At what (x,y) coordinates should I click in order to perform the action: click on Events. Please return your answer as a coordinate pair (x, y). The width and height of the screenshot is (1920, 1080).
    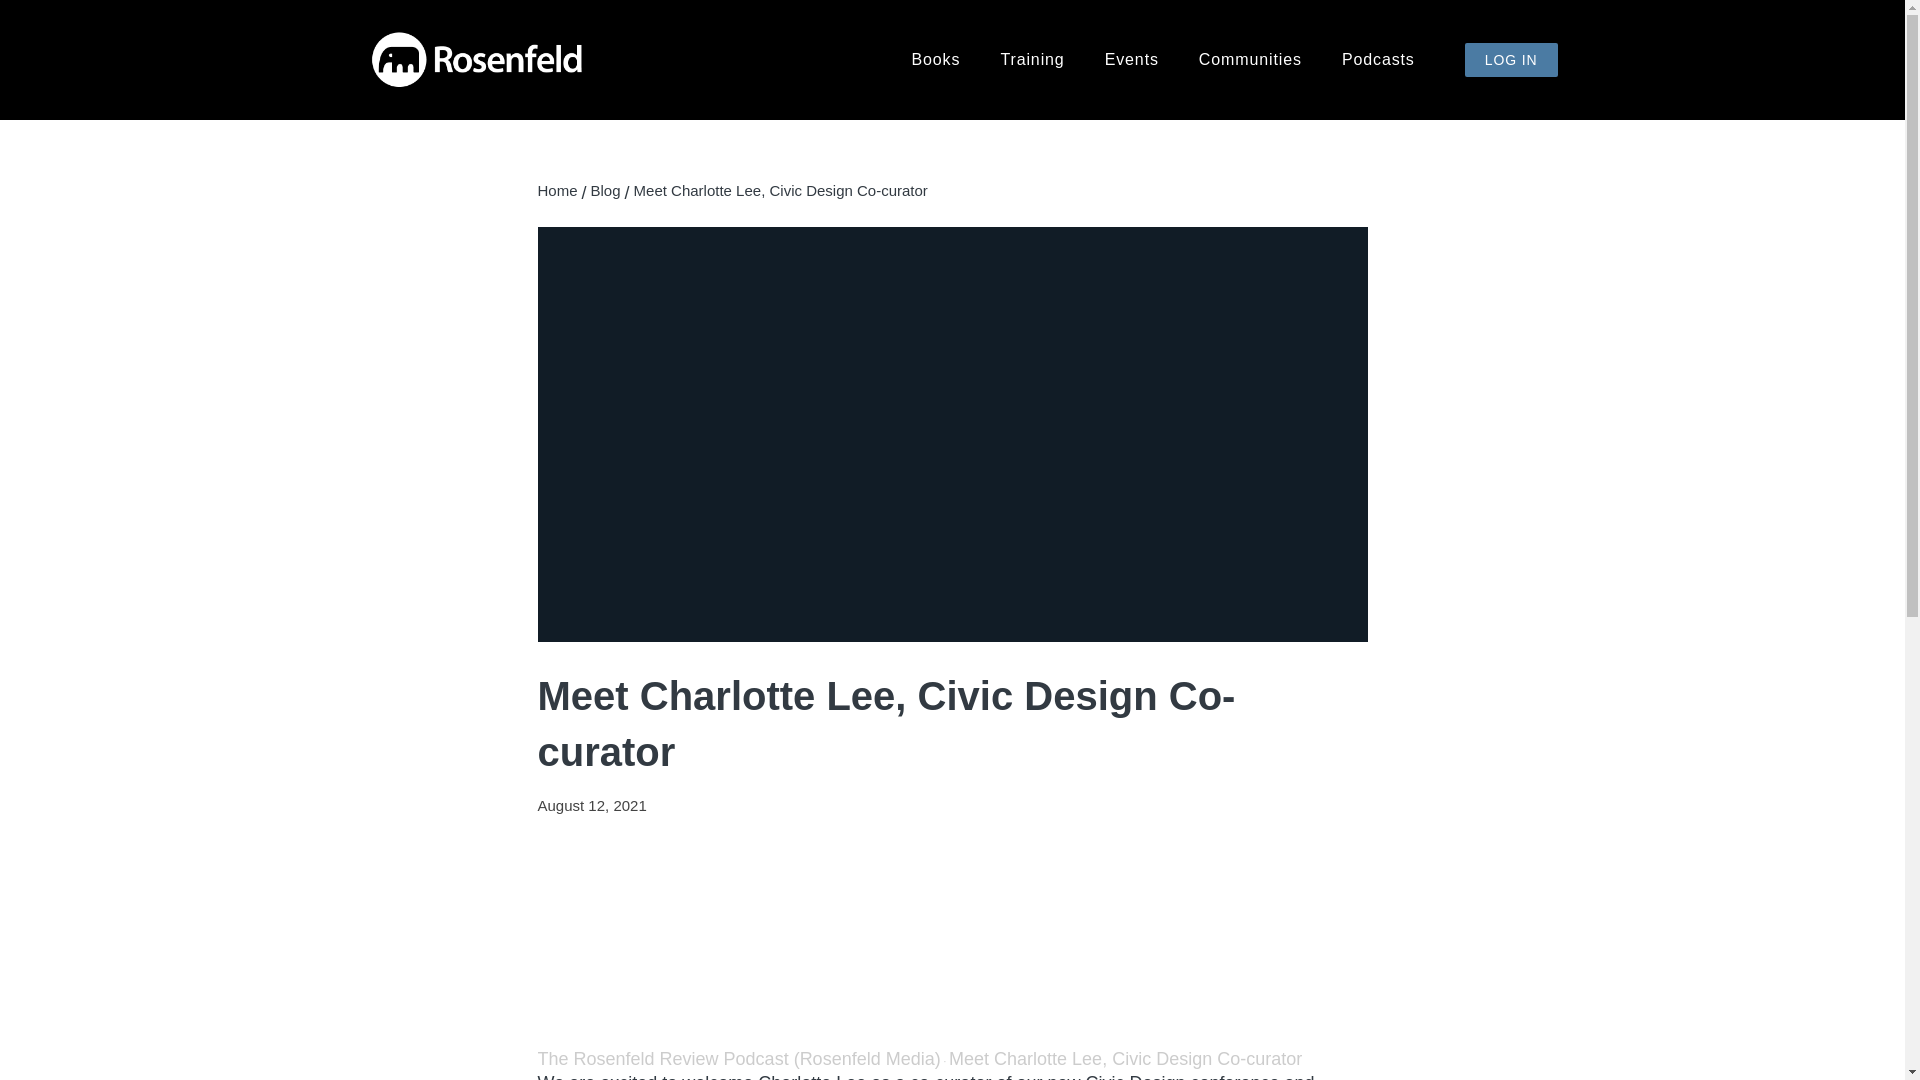
    Looking at the image, I should click on (1131, 60).